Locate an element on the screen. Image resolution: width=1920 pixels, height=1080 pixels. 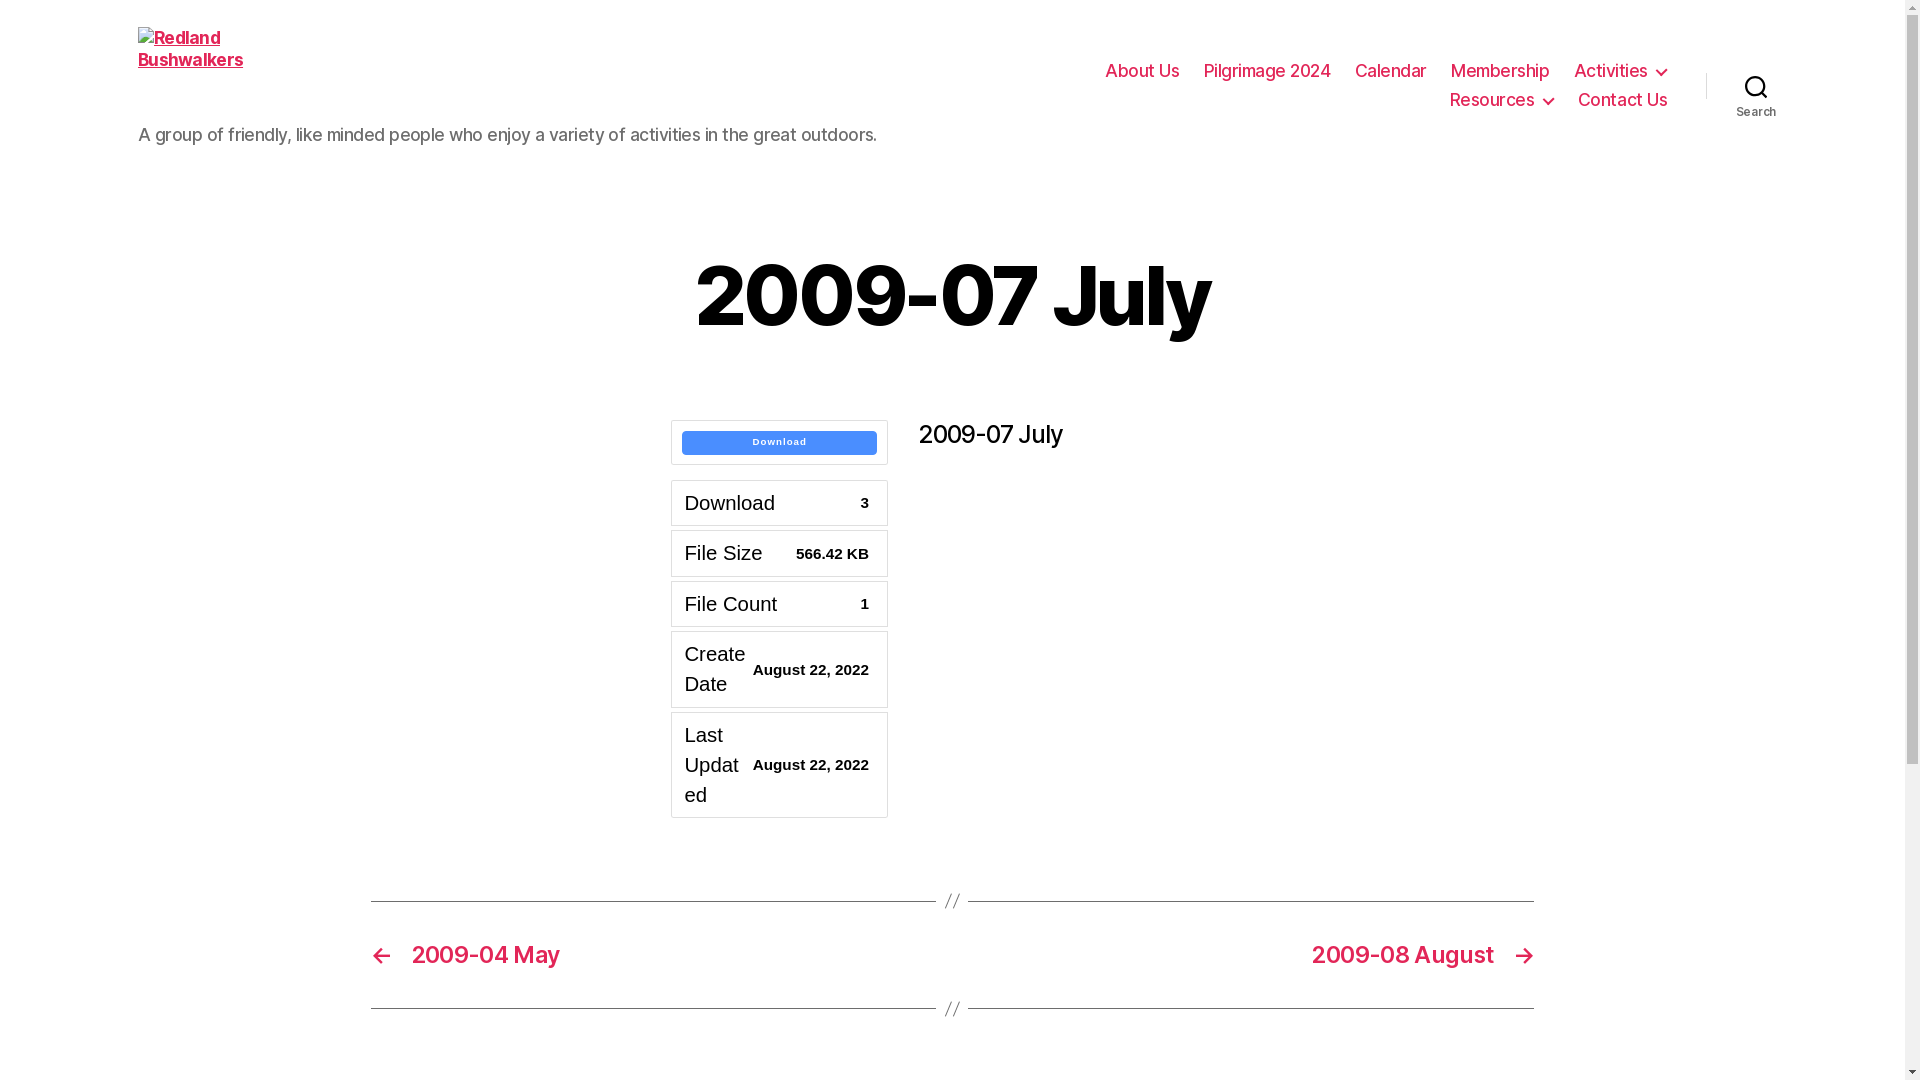
Activities is located at coordinates (1621, 72).